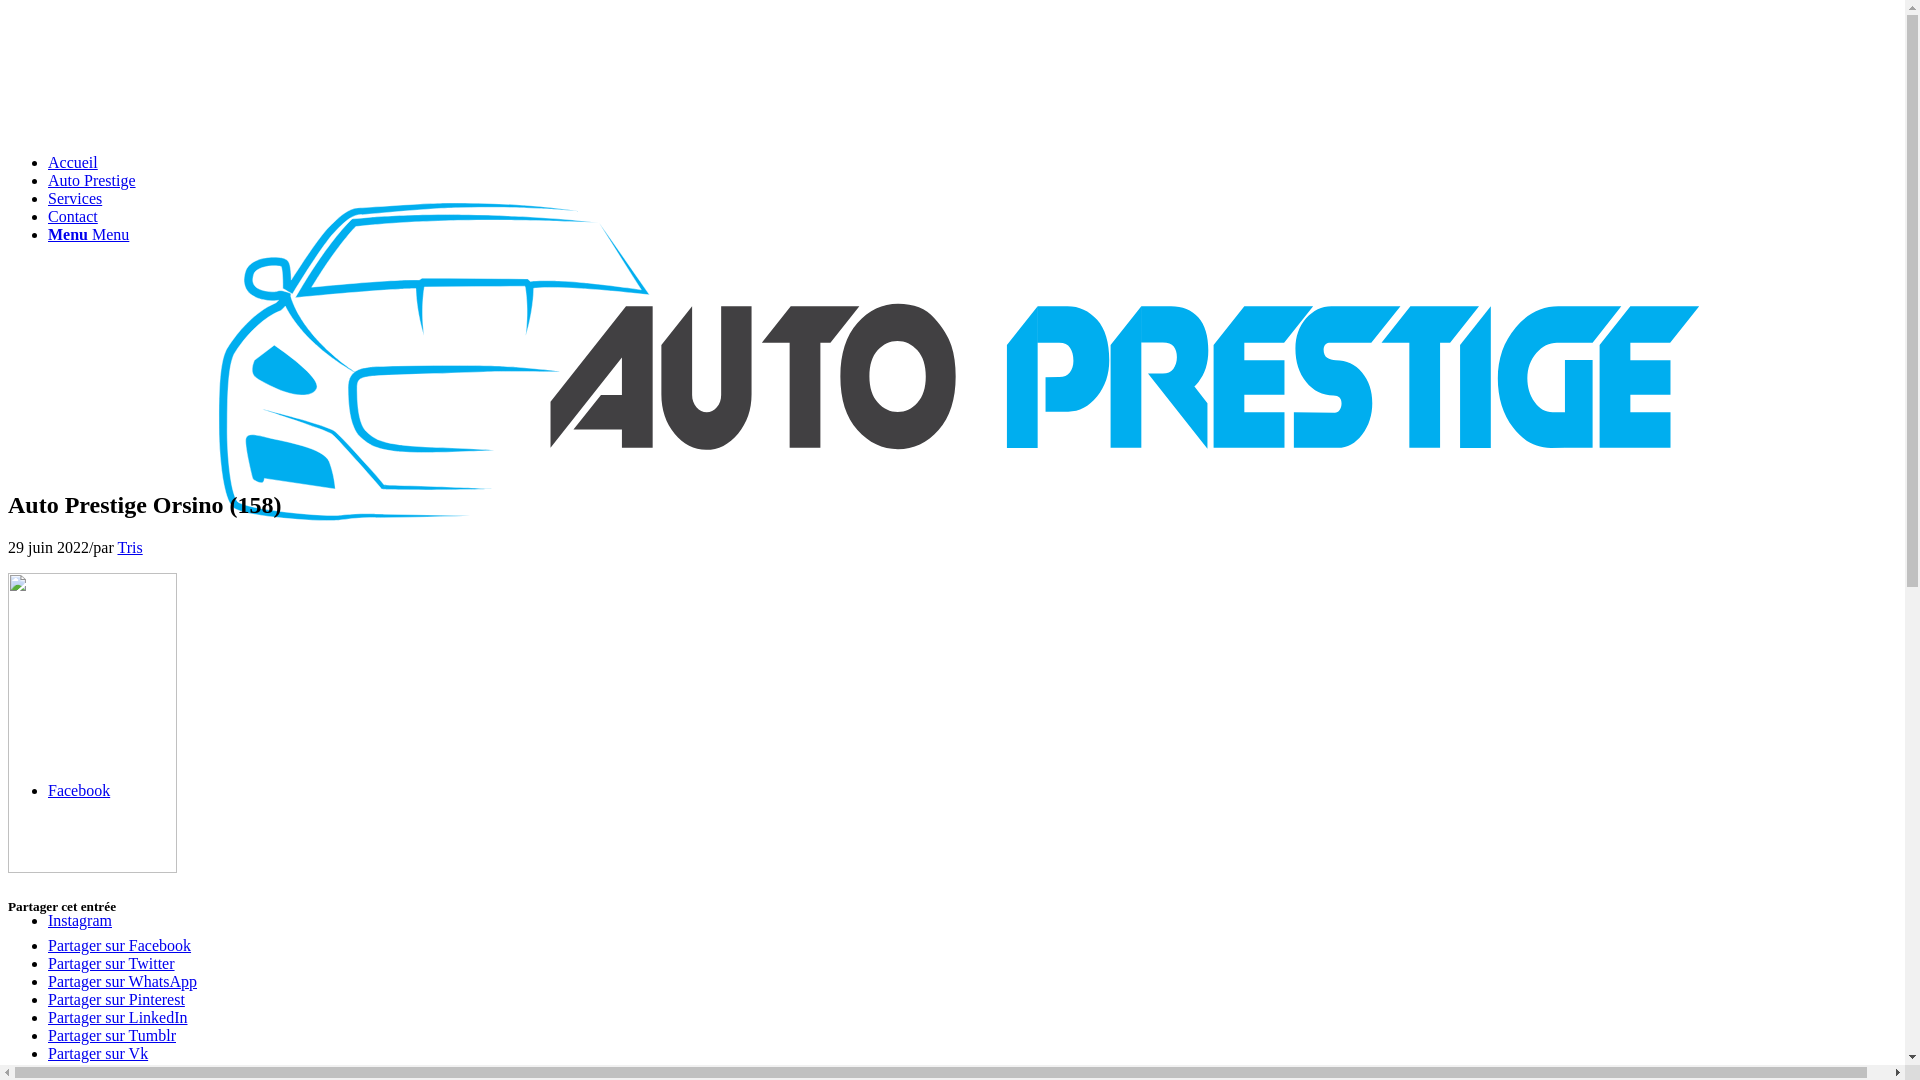  I want to click on Menu Menu, so click(88, 234).